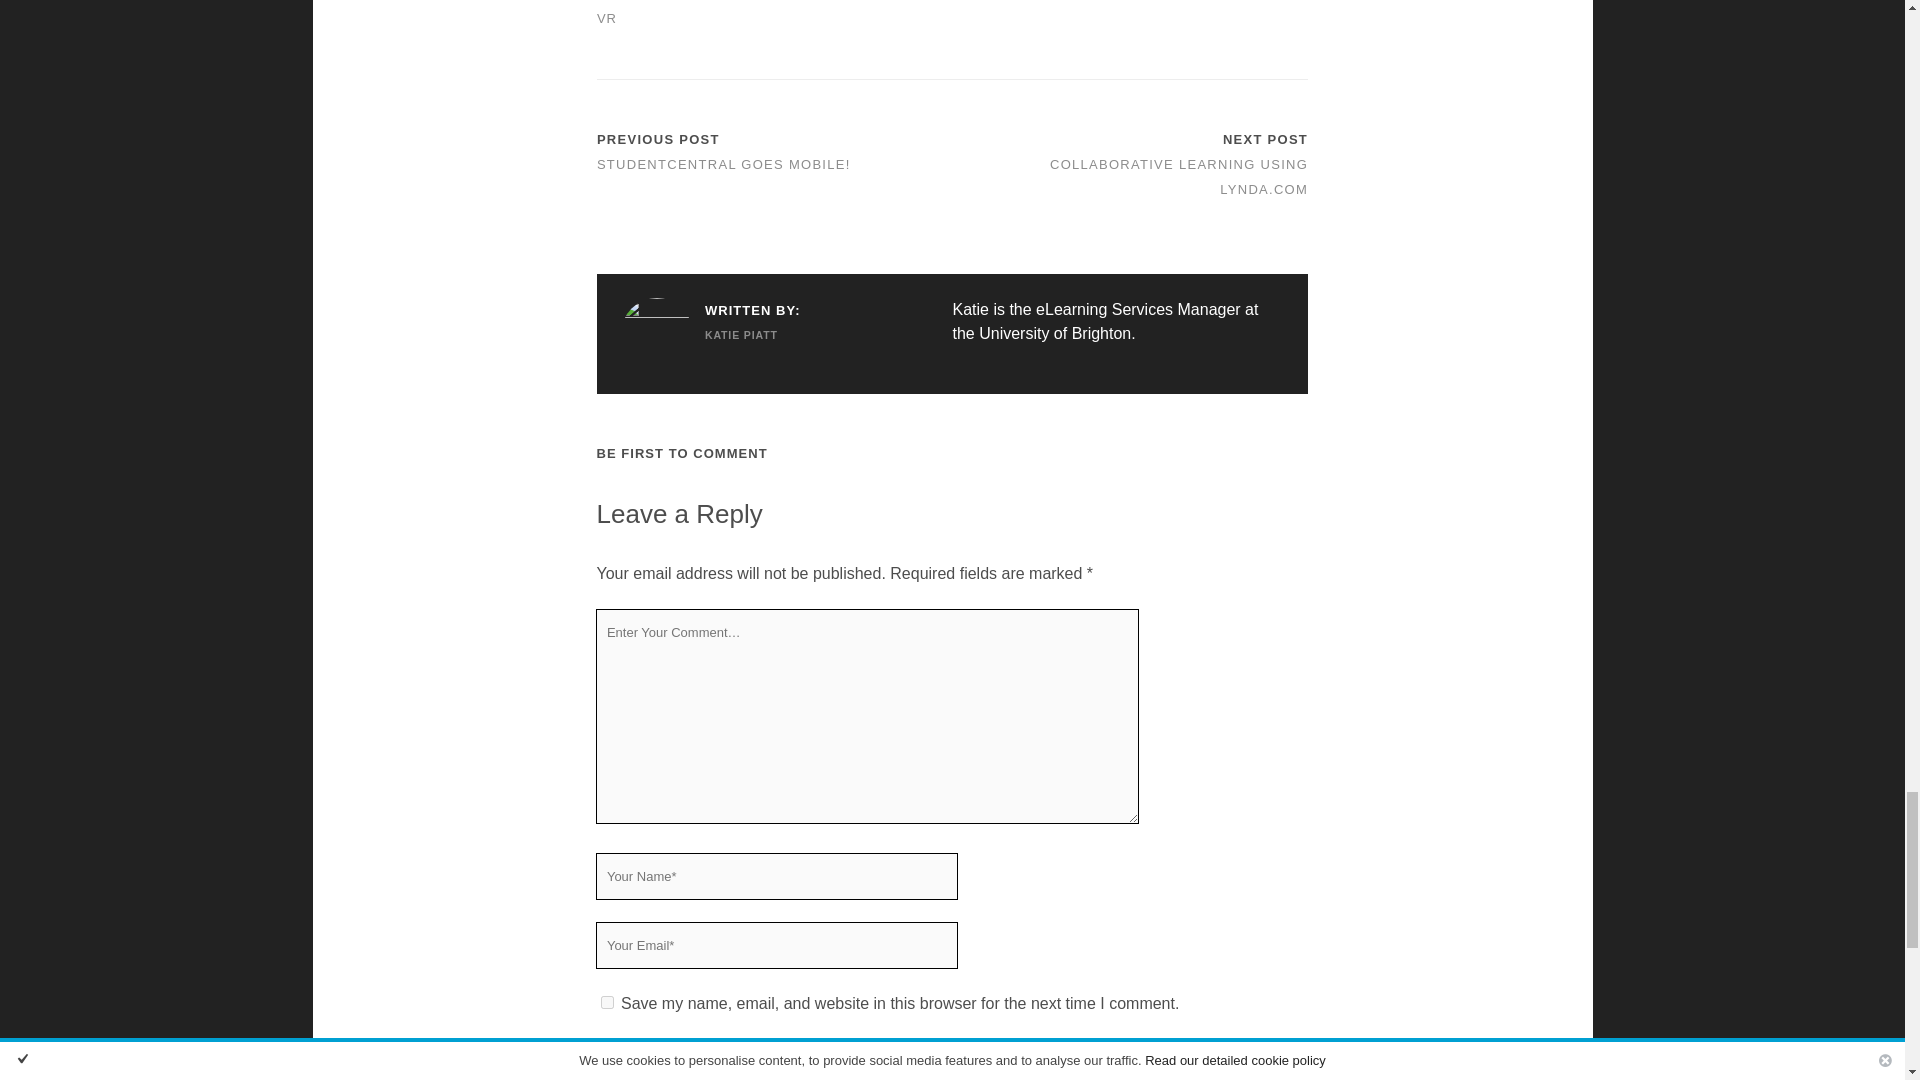 This screenshot has height=1080, width=1920. Describe the element at coordinates (710, 334) in the screenshot. I see `Posts by Katie Piatt` at that location.